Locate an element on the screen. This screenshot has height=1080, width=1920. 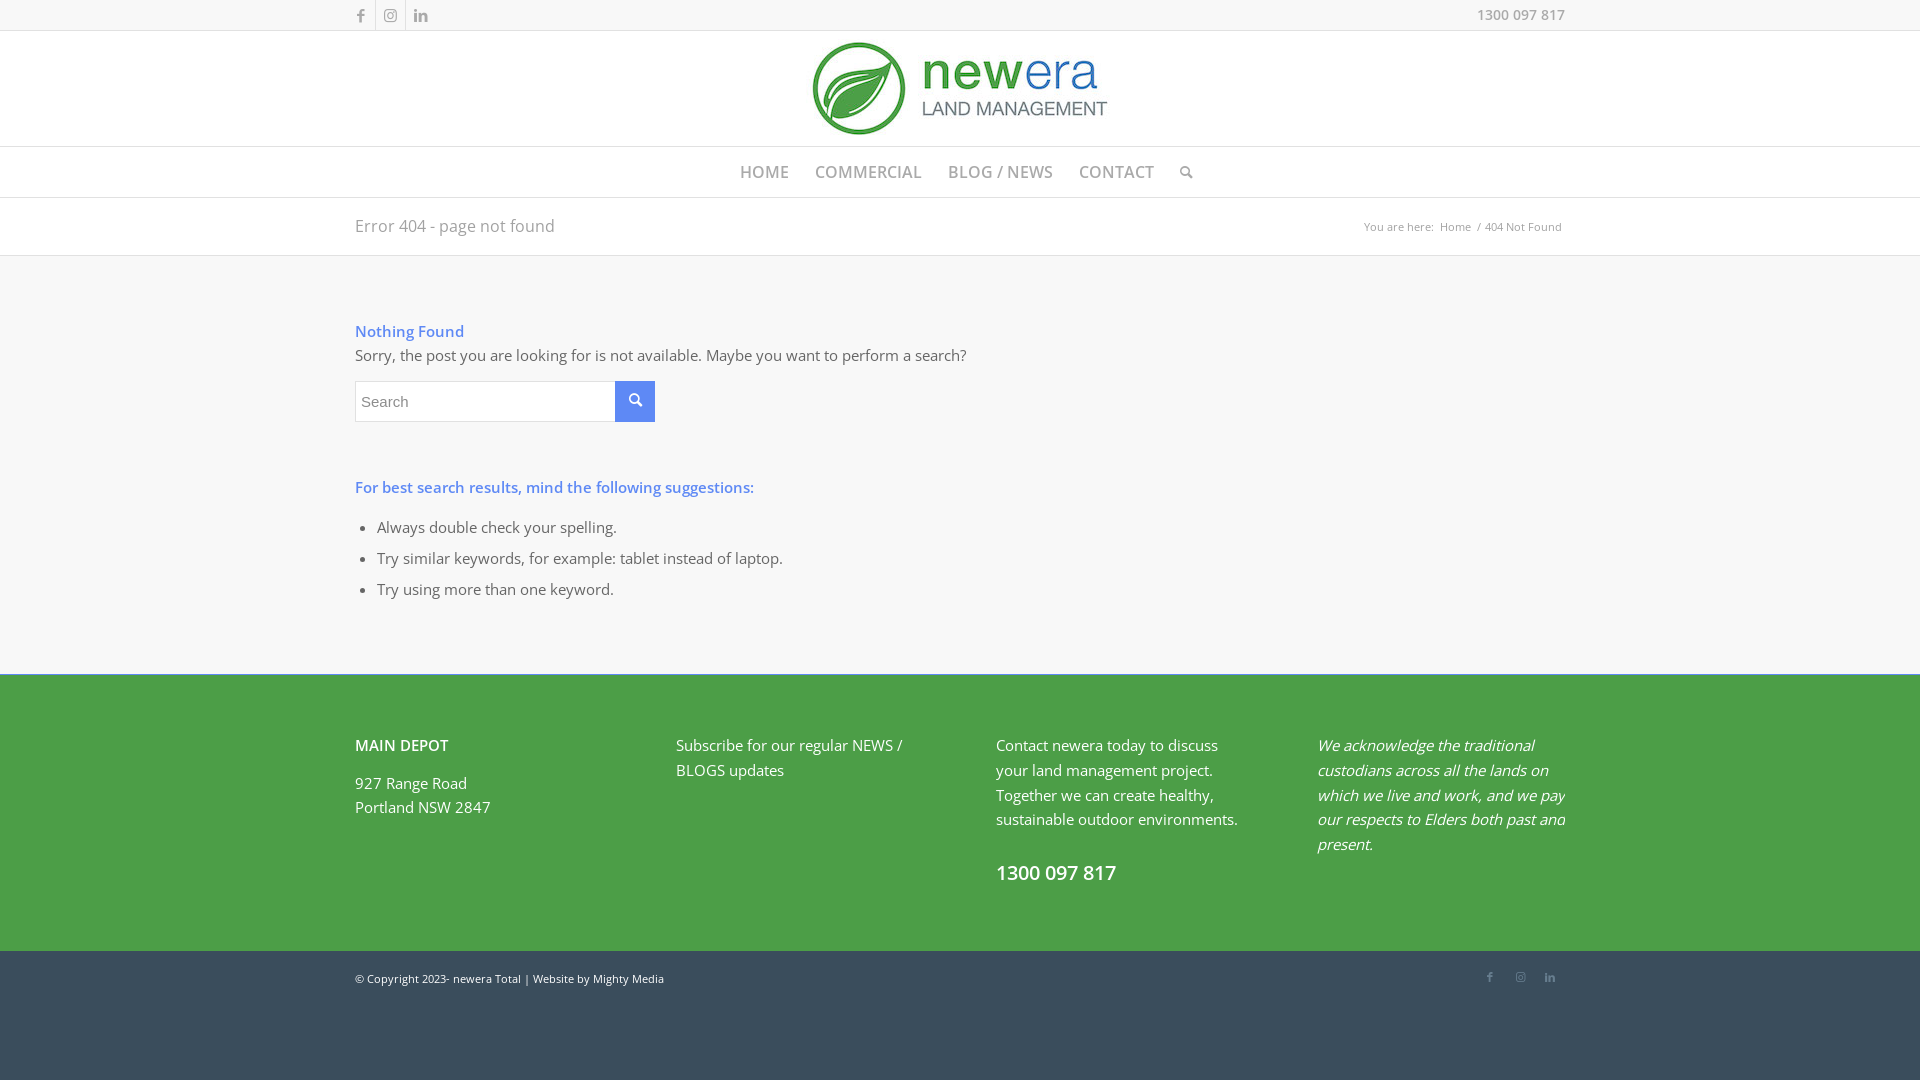
NEWS / BLOGS is located at coordinates (790, 758).